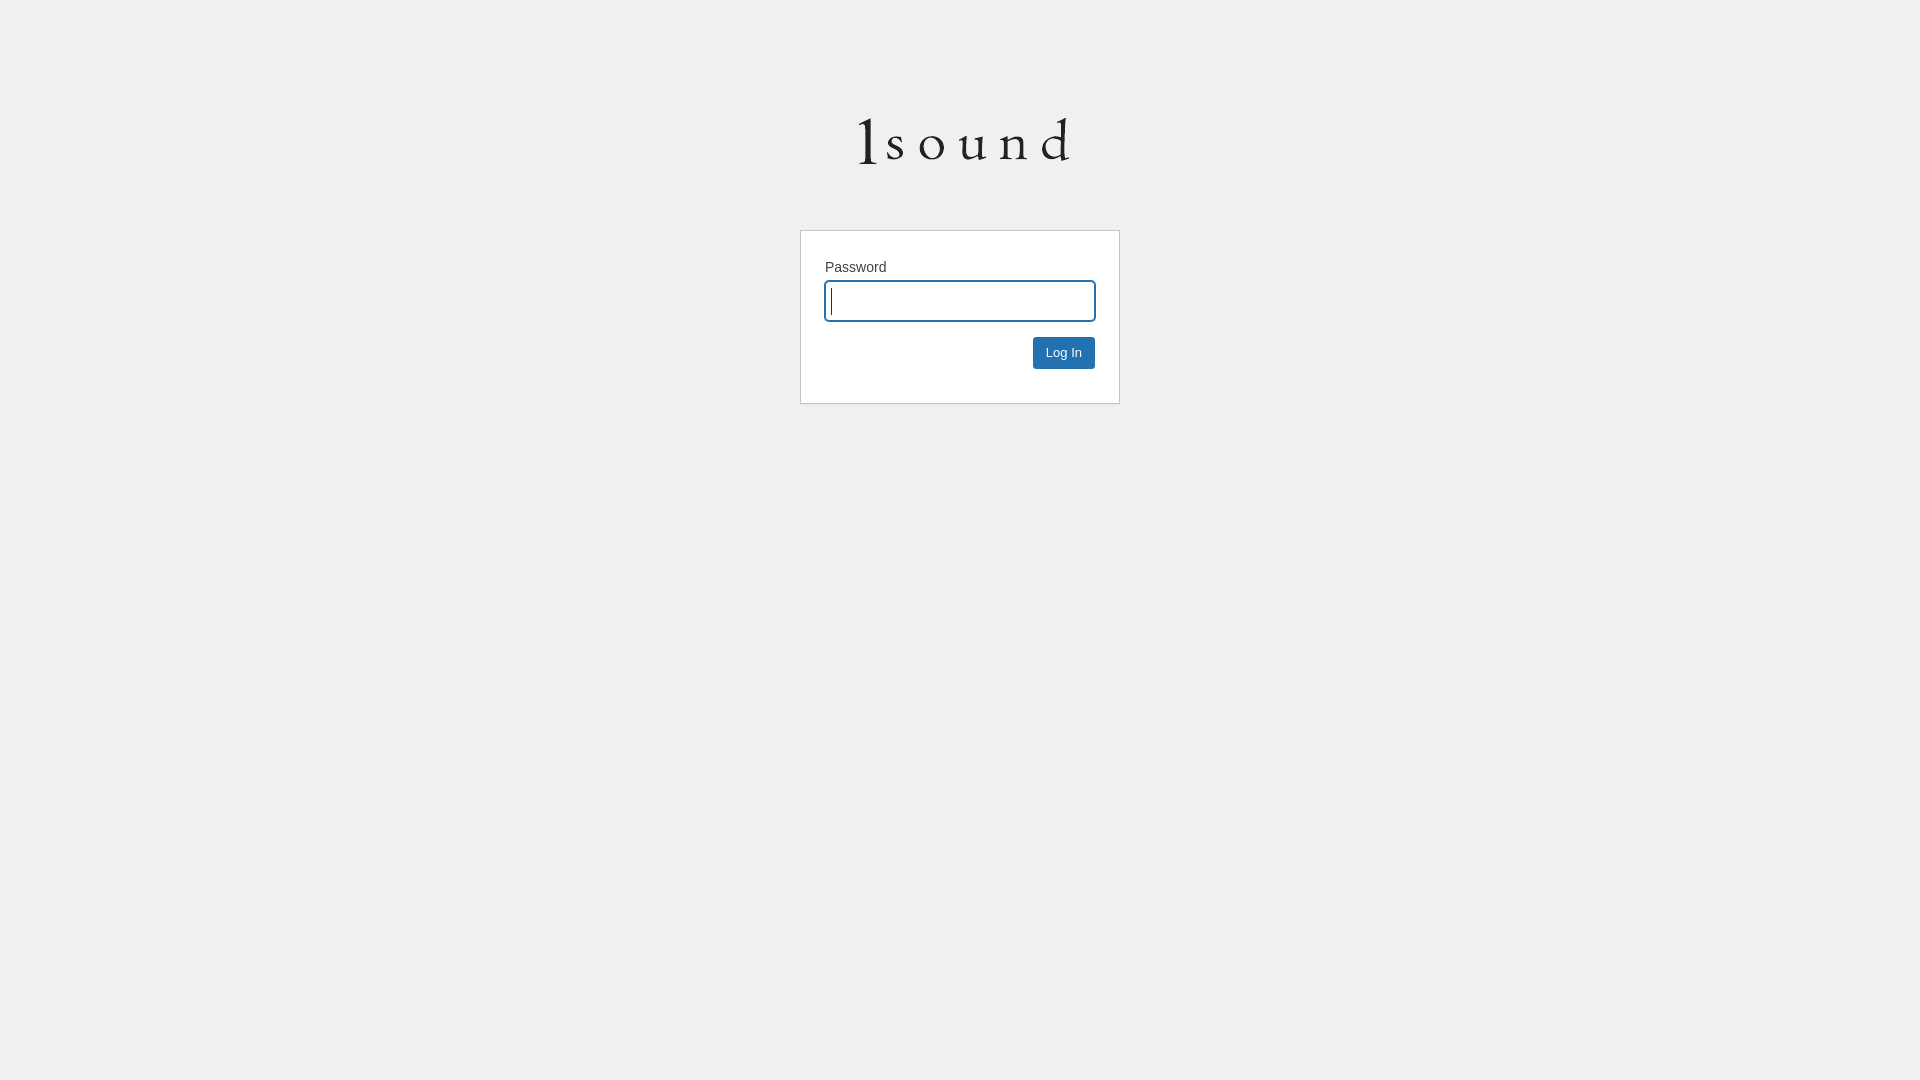  I want to click on 1sound, so click(964, 150).